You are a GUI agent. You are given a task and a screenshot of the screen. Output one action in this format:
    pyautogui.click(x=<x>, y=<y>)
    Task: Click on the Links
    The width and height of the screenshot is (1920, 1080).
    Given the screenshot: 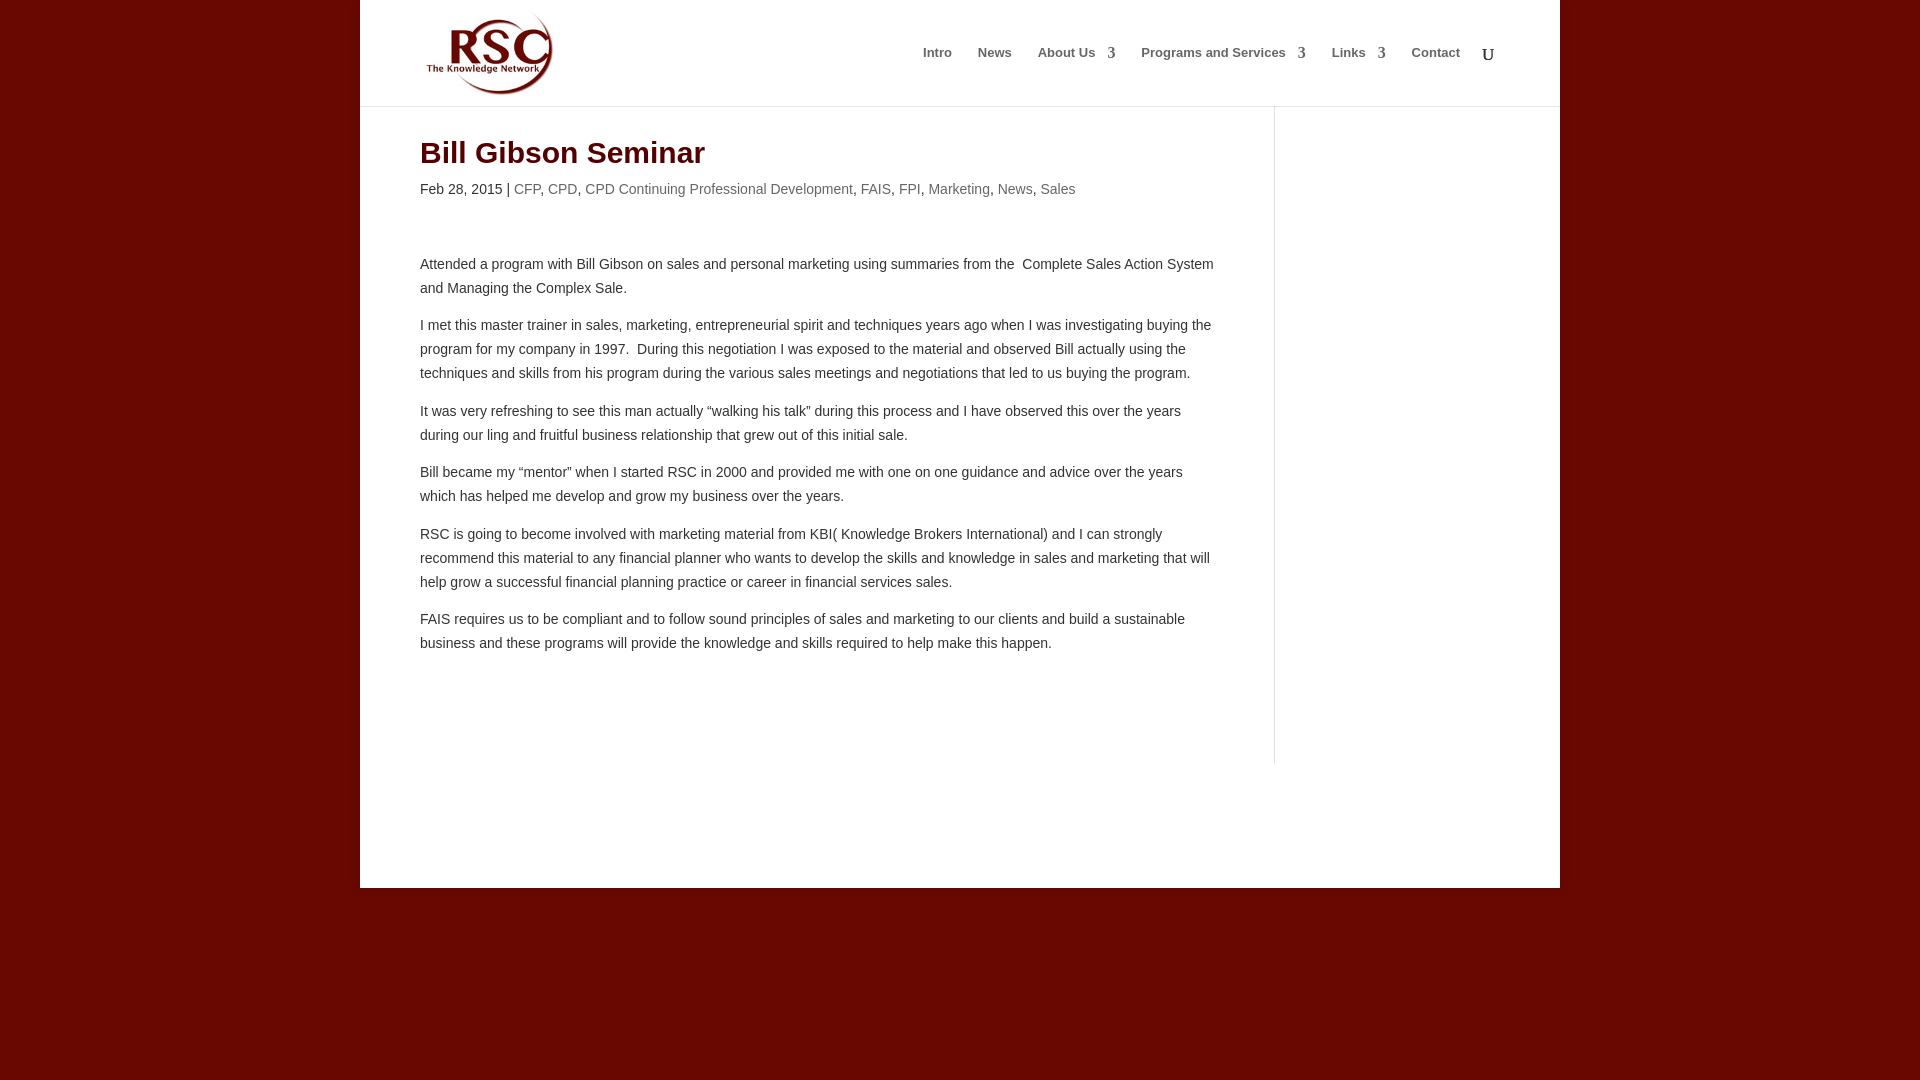 What is the action you would take?
    pyautogui.click(x=1359, y=76)
    